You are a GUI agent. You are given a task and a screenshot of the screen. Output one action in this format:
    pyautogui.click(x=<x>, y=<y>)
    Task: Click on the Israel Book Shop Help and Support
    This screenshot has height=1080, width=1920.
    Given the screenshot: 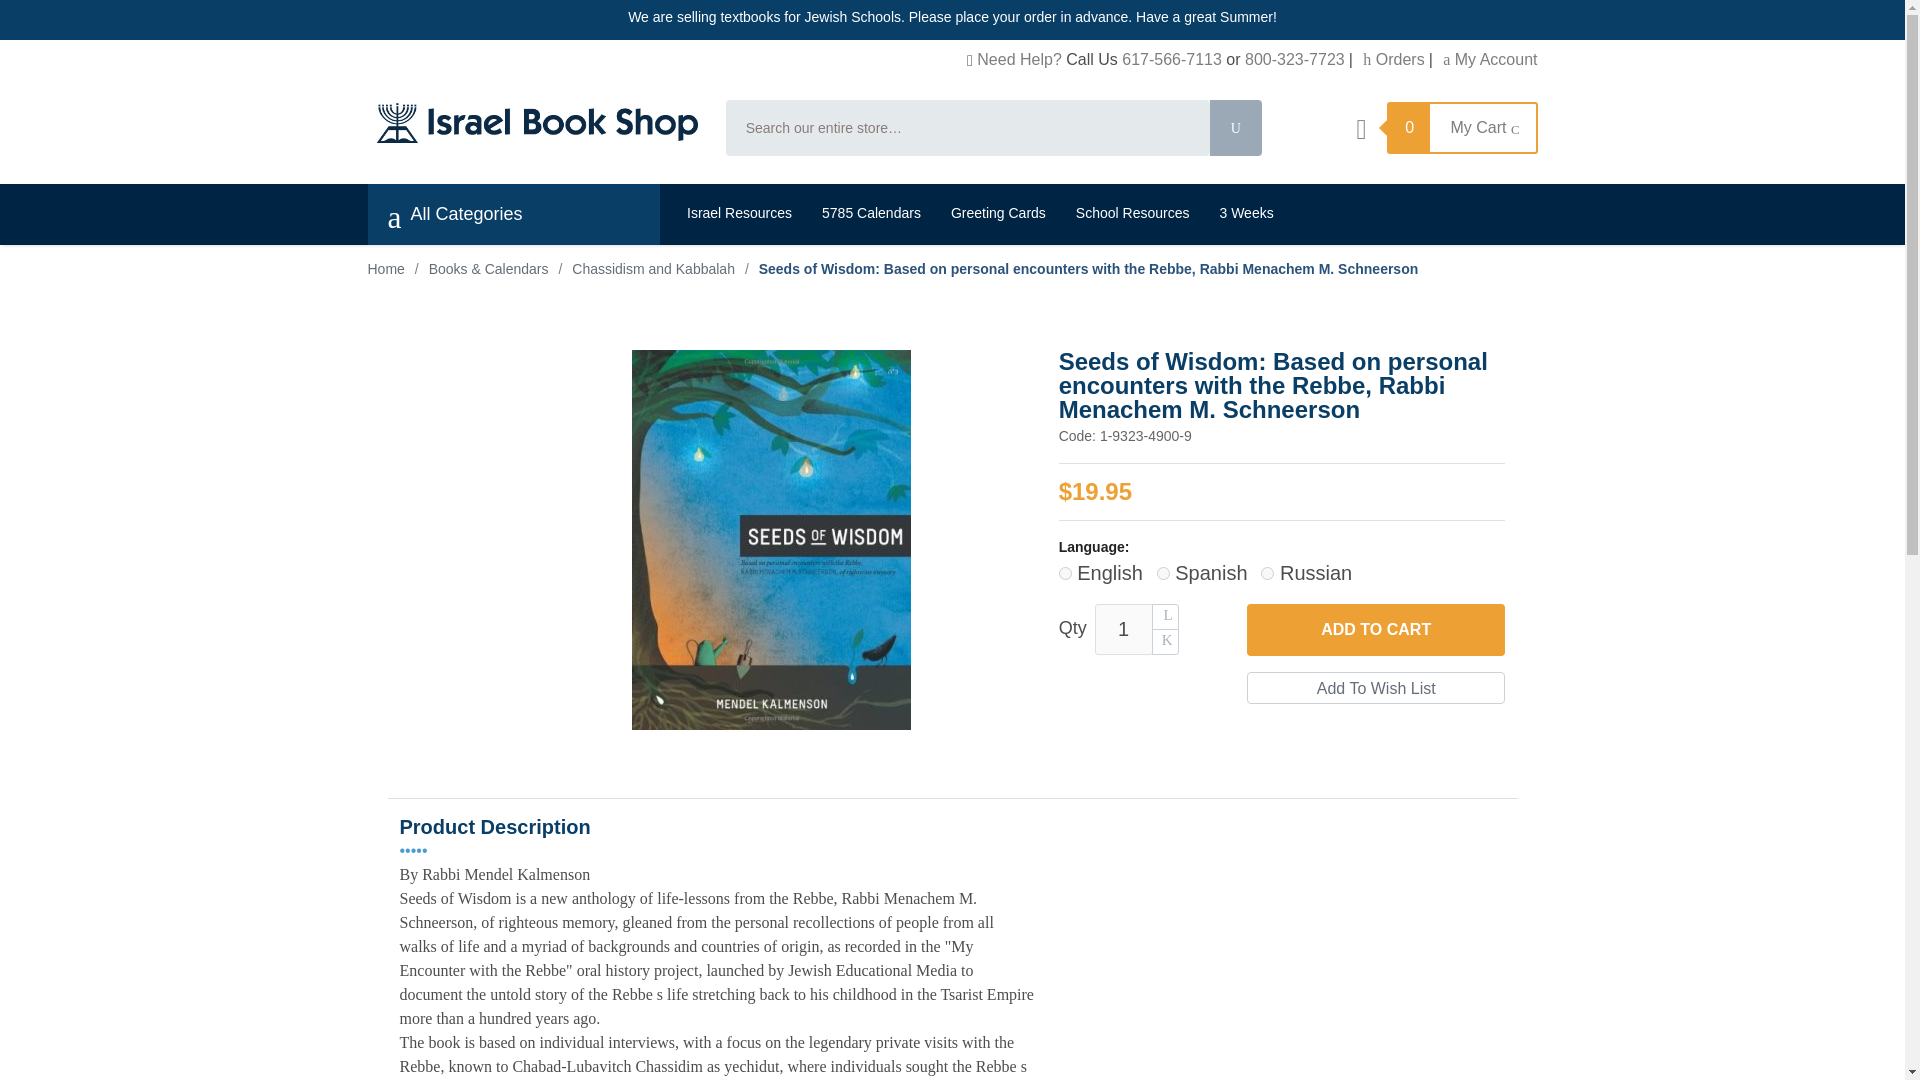 What is the action you would take?
    pyautogui.click(x=1019, y=59)
    